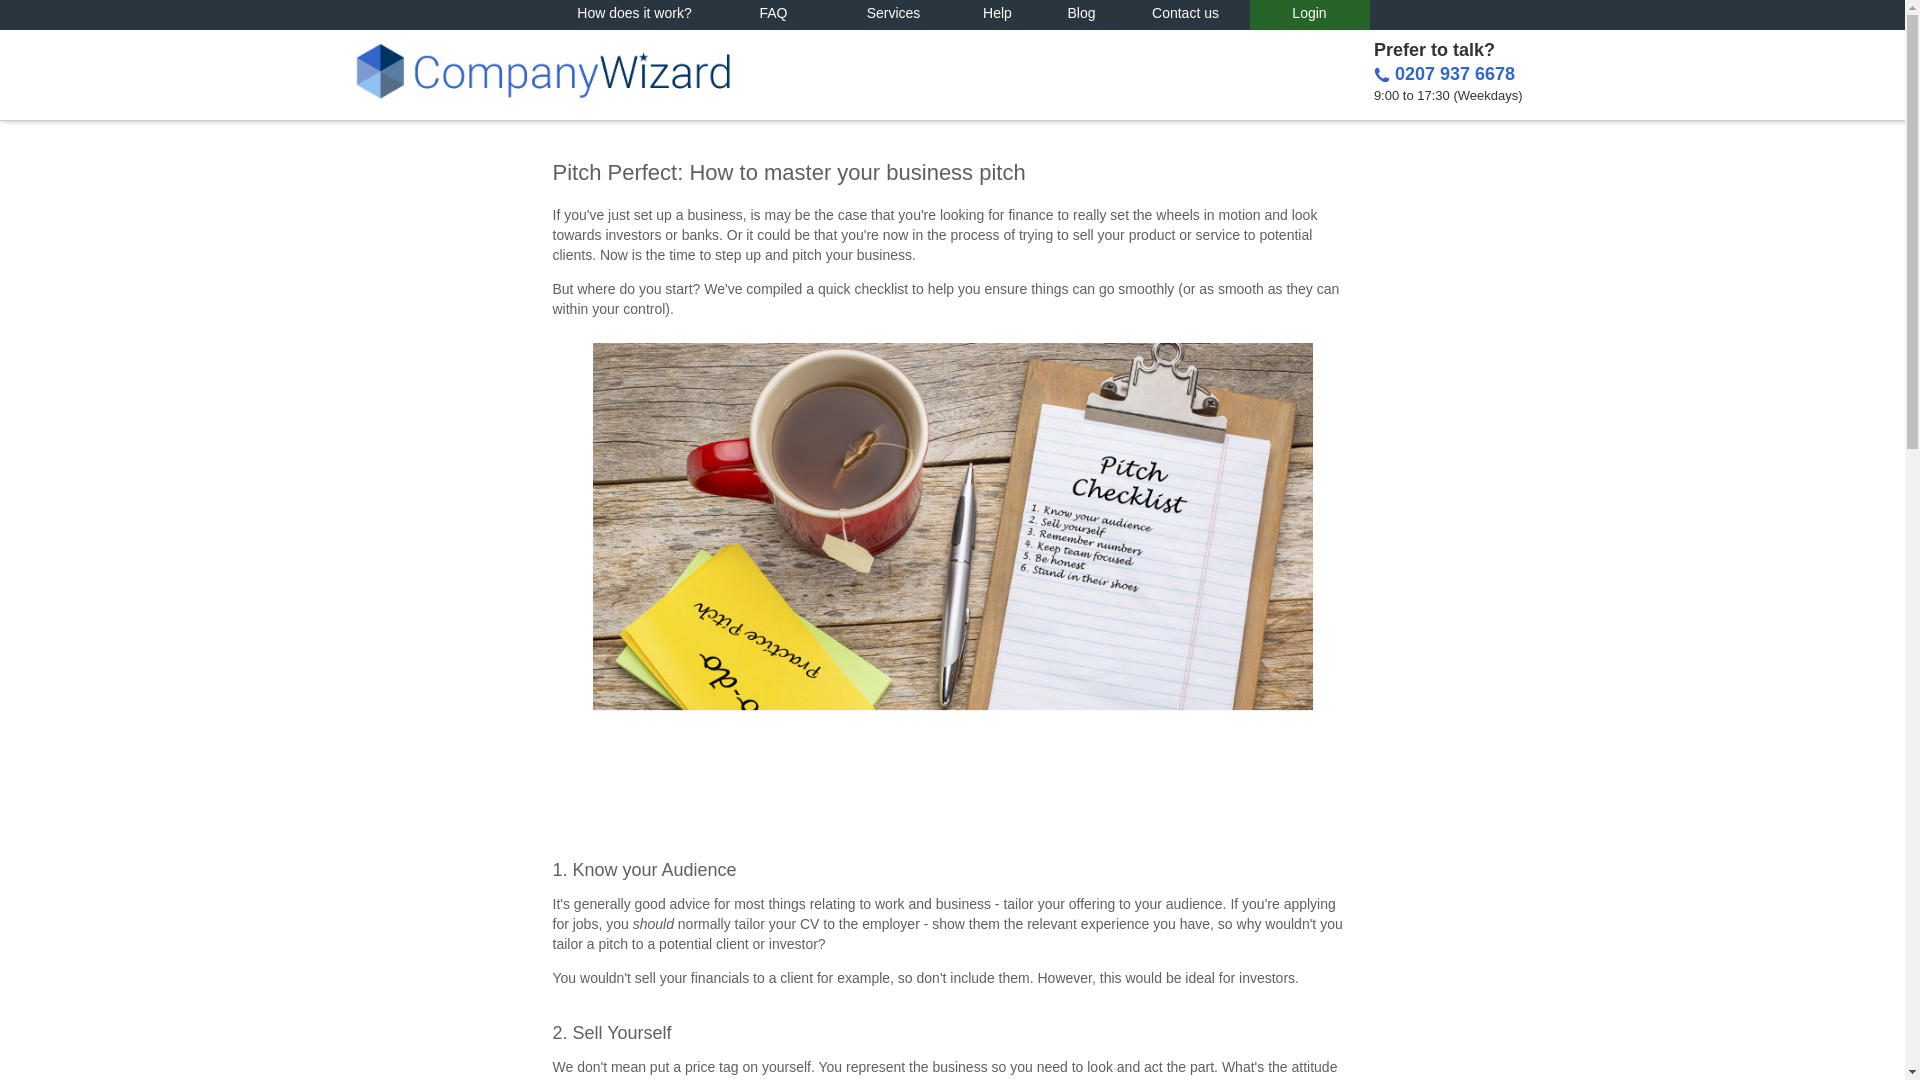  Describe the element at coordinates (774, 15) in the screenshot. I see `FAQ` at that location.